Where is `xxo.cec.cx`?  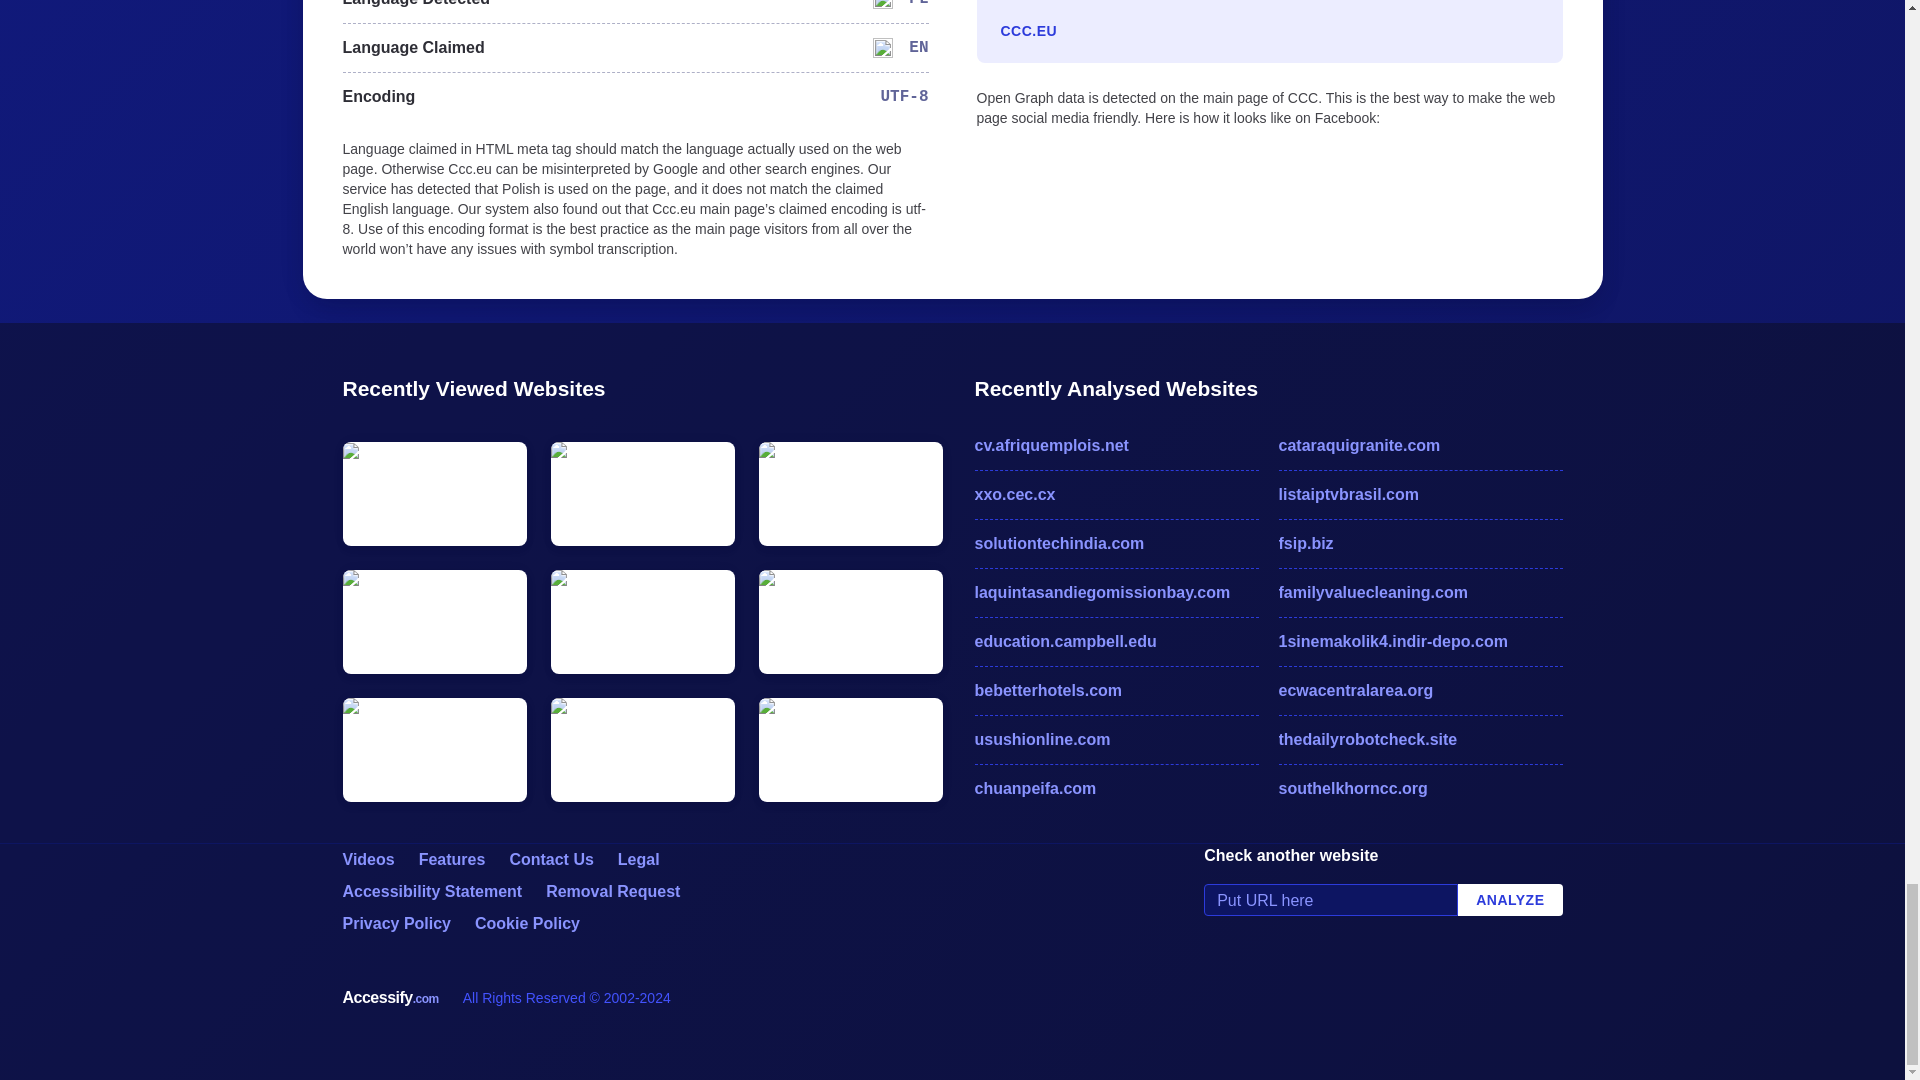
xxo.cec.cx is located at coordinates (1115, 494).